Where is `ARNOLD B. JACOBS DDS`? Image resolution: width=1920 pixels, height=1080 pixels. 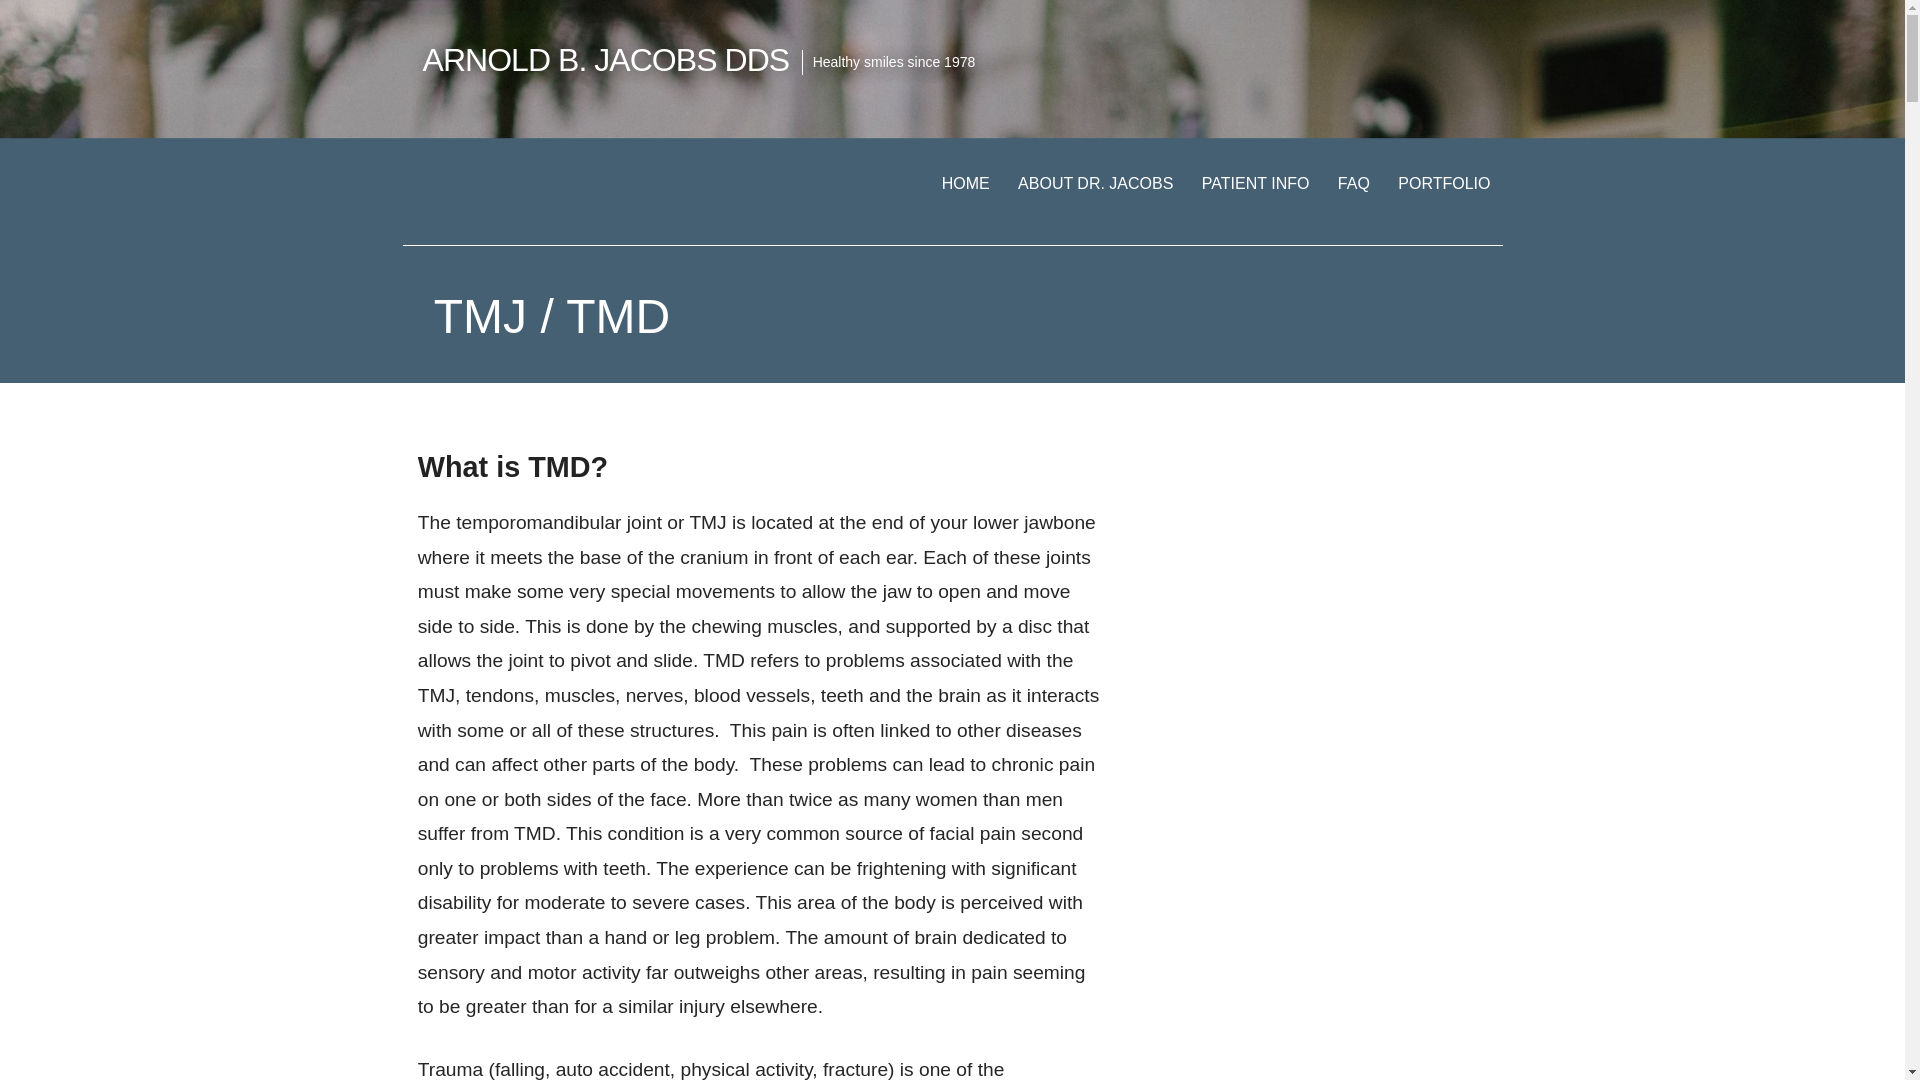
ARNOLD B. JACOBS DDS is located at coordinates (606, 60).